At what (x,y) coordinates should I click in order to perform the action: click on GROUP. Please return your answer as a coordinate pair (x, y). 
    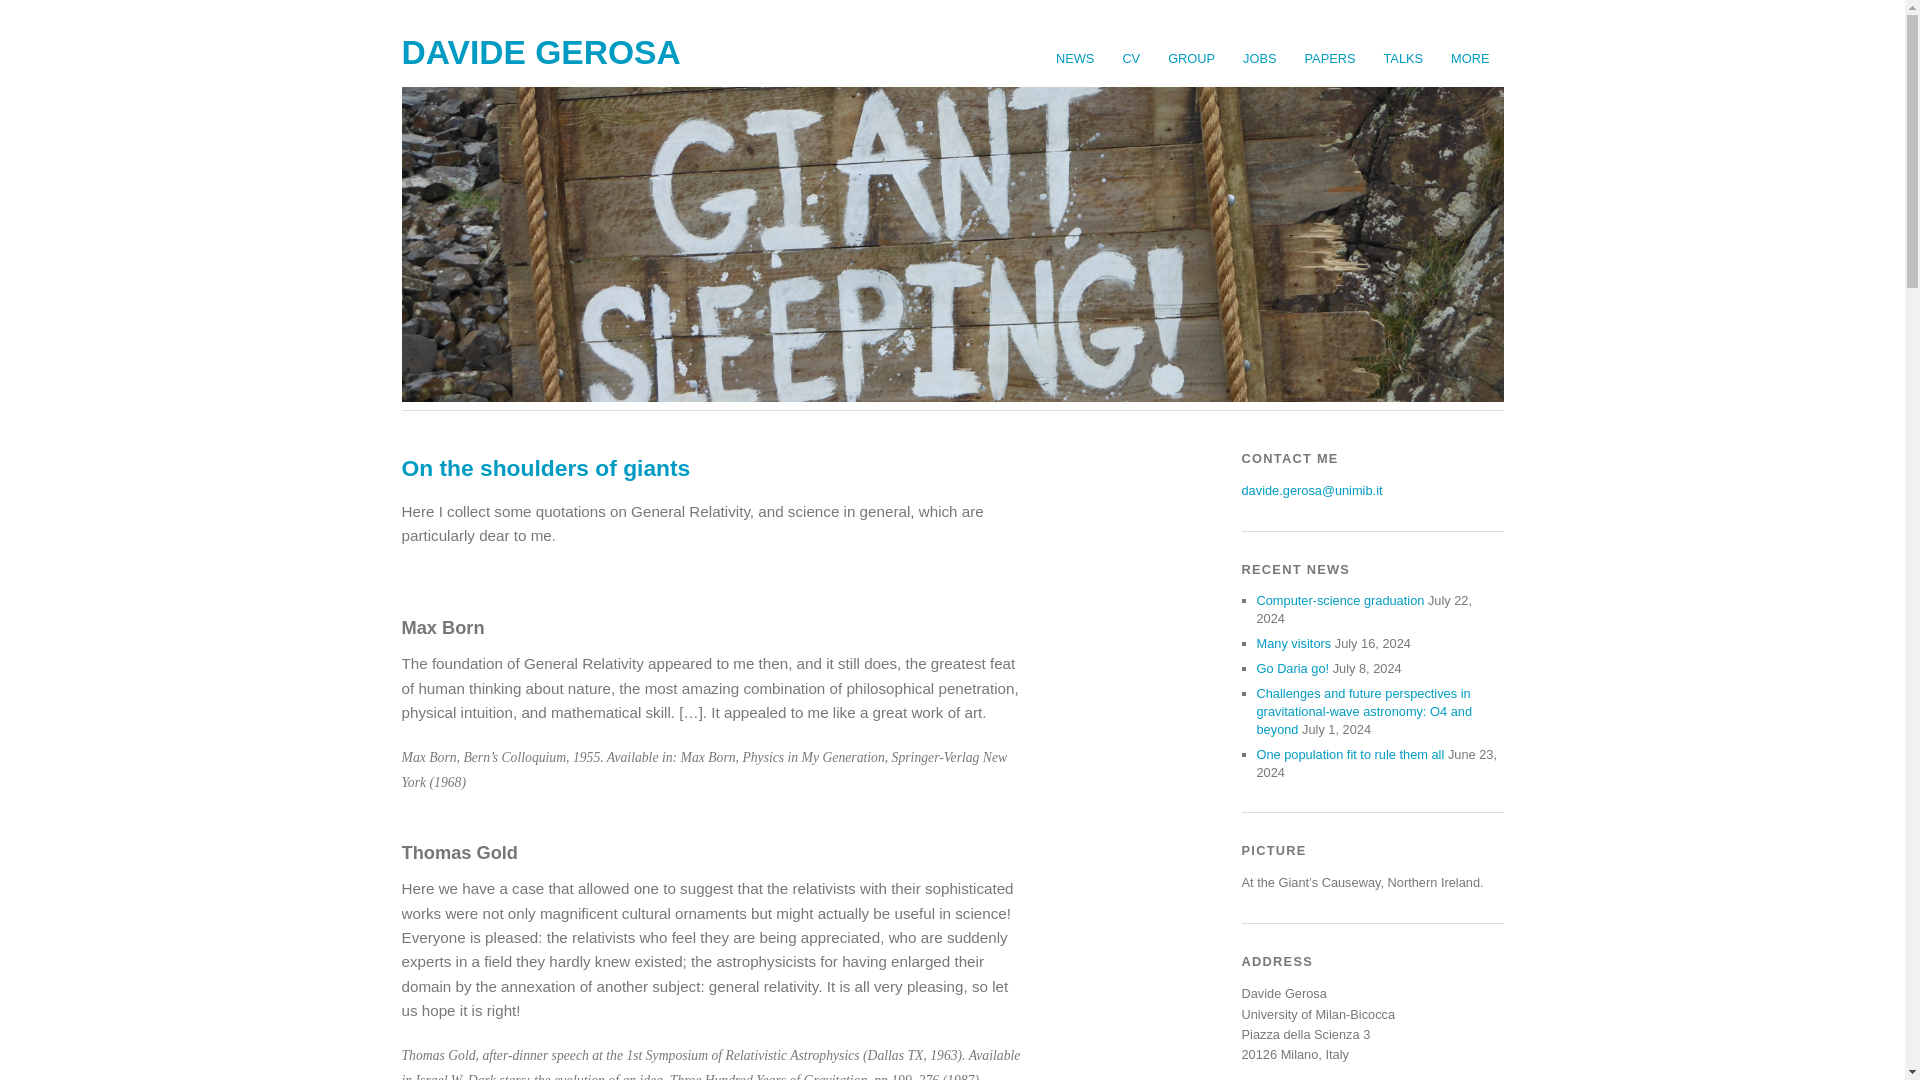
    Looking at the image, I should click on (1190, 58).